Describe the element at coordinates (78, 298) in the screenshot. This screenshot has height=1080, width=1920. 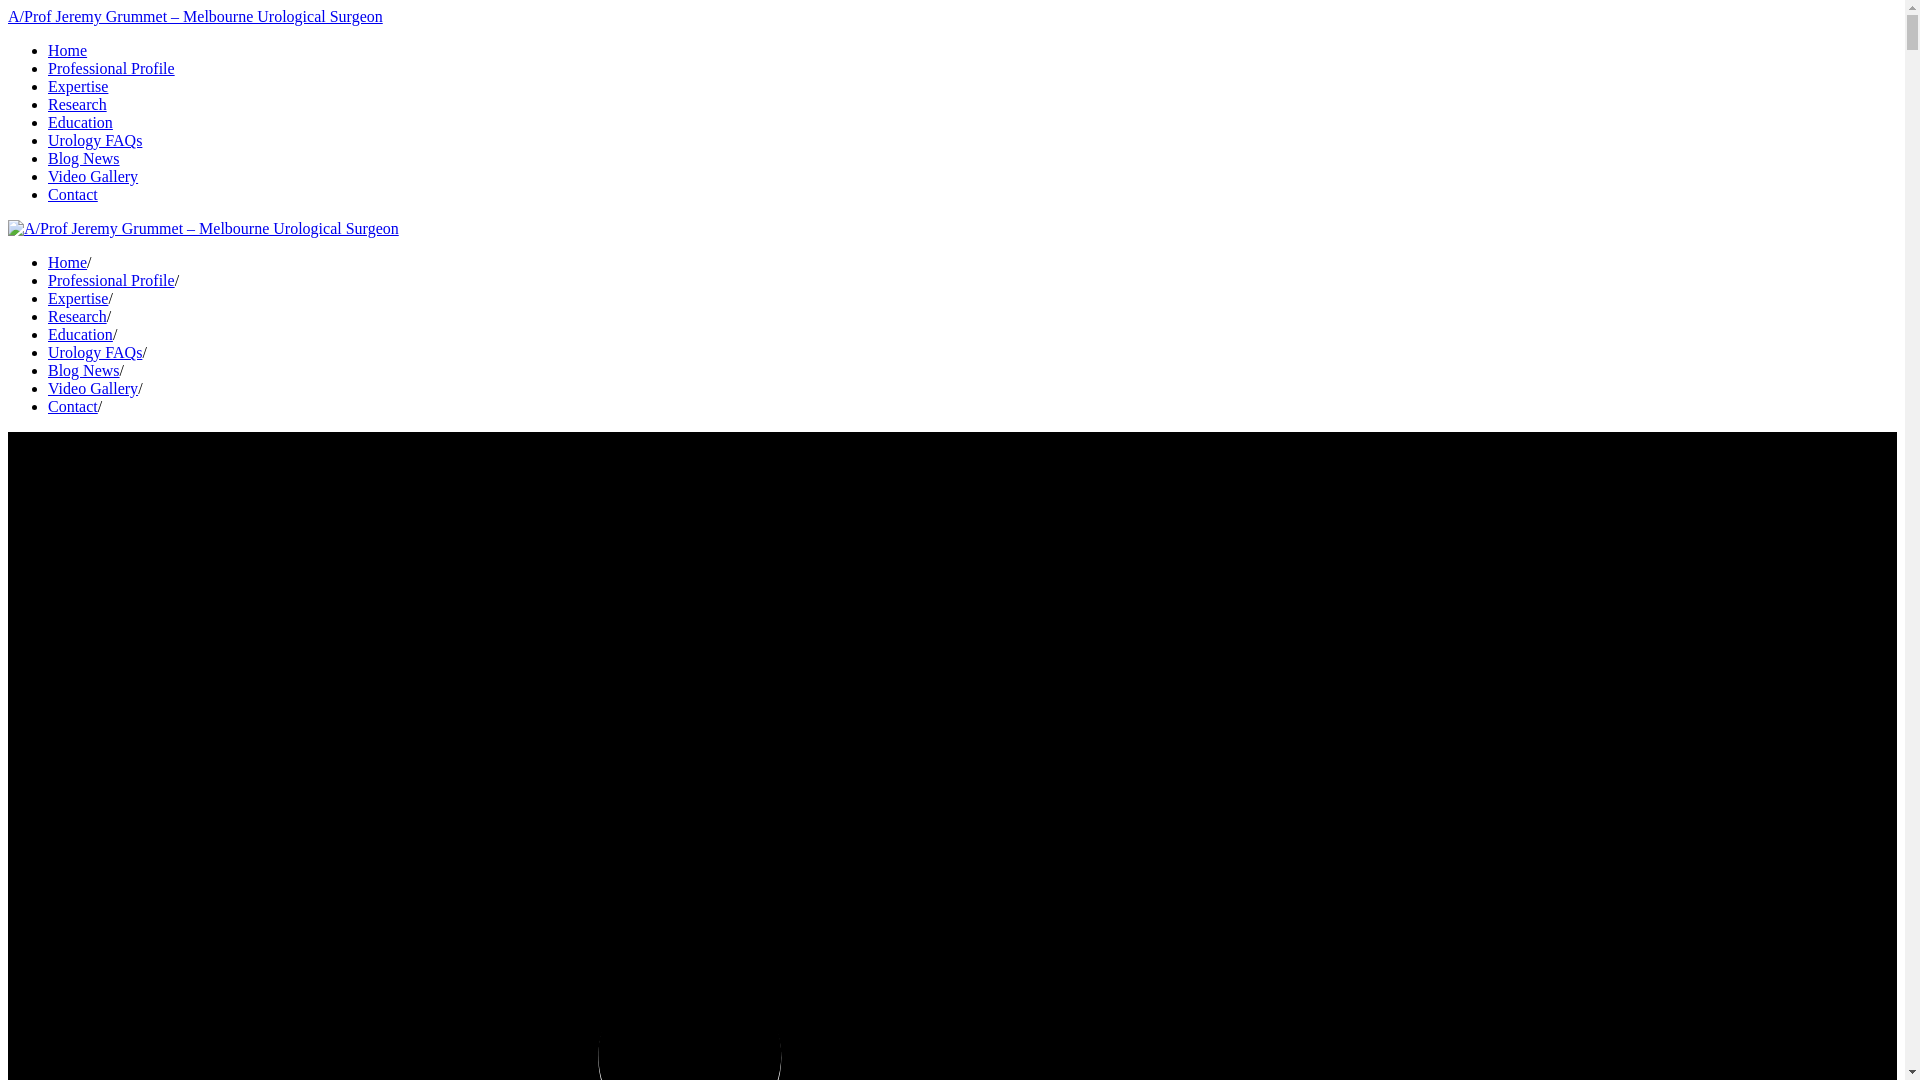
I see `Expertise` at that location.